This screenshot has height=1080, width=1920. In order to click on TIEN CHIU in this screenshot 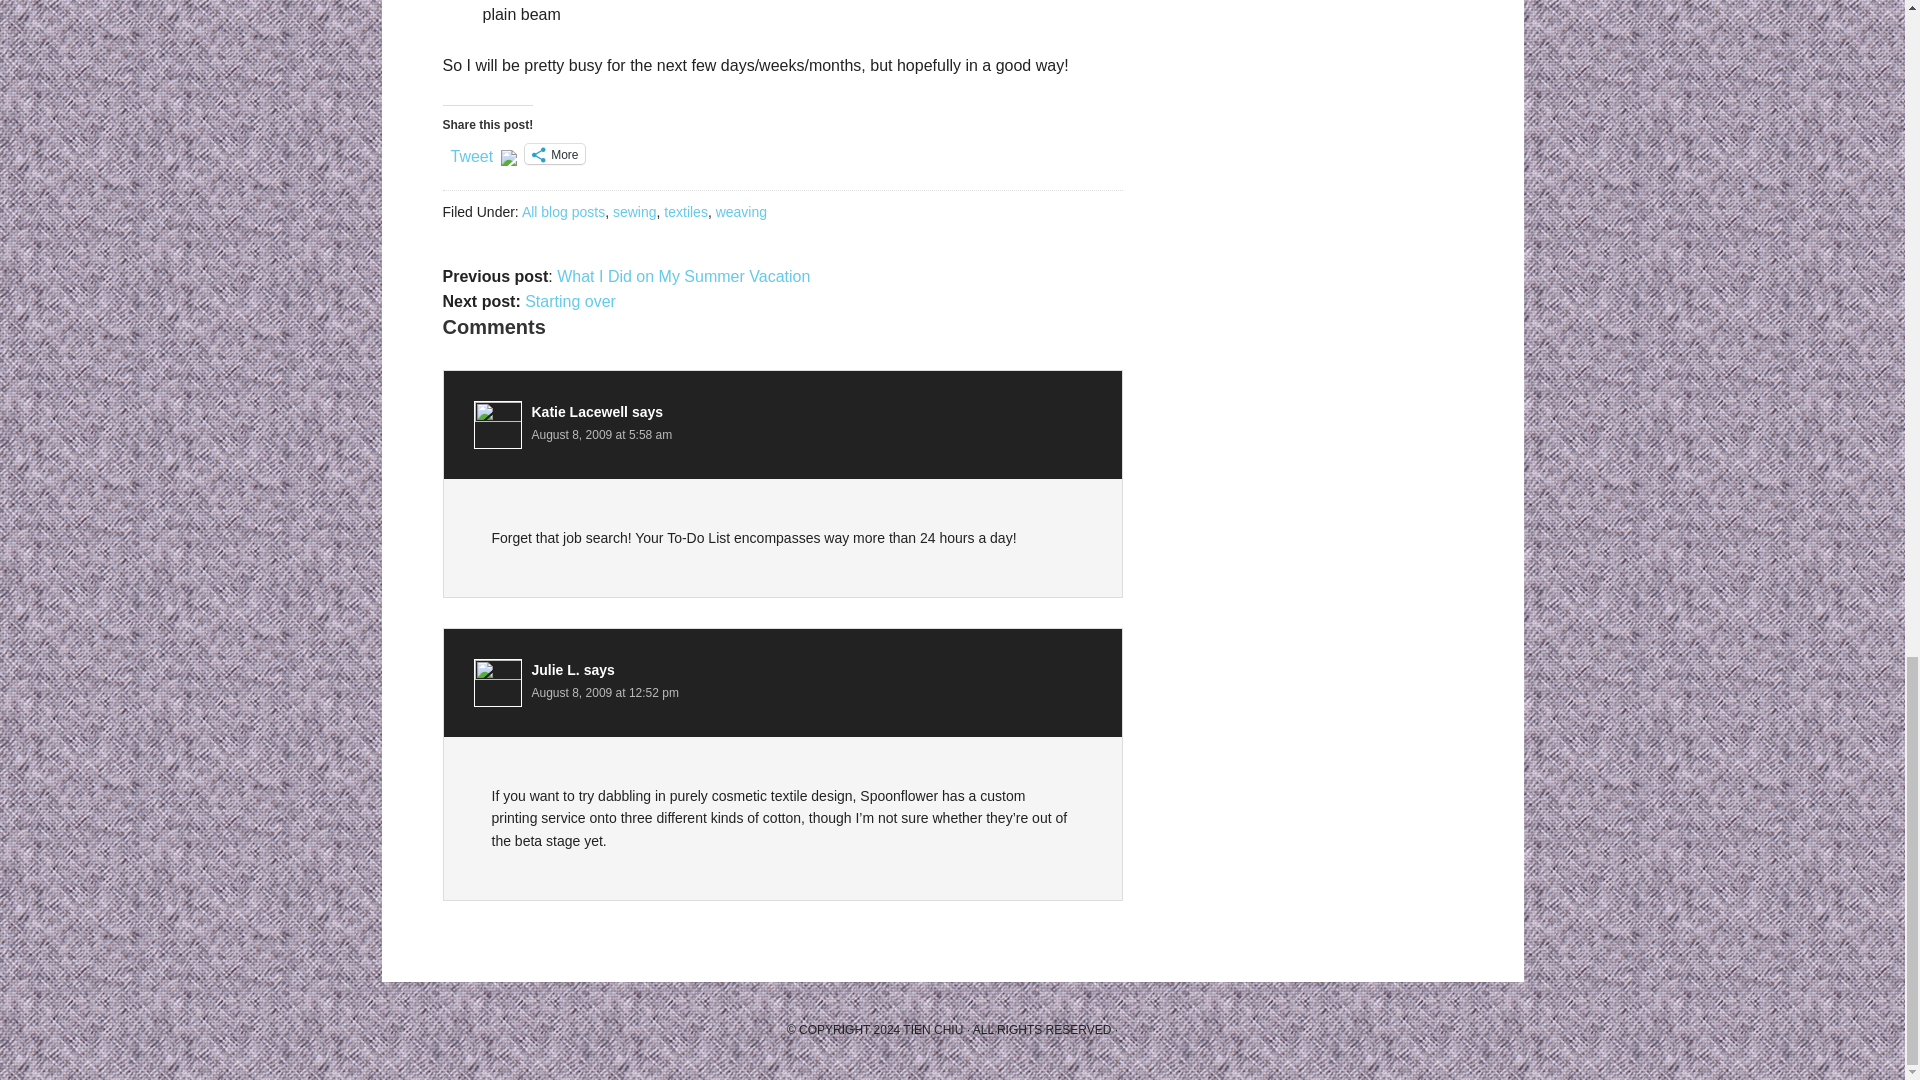, I will do `click(932, 1029)`.